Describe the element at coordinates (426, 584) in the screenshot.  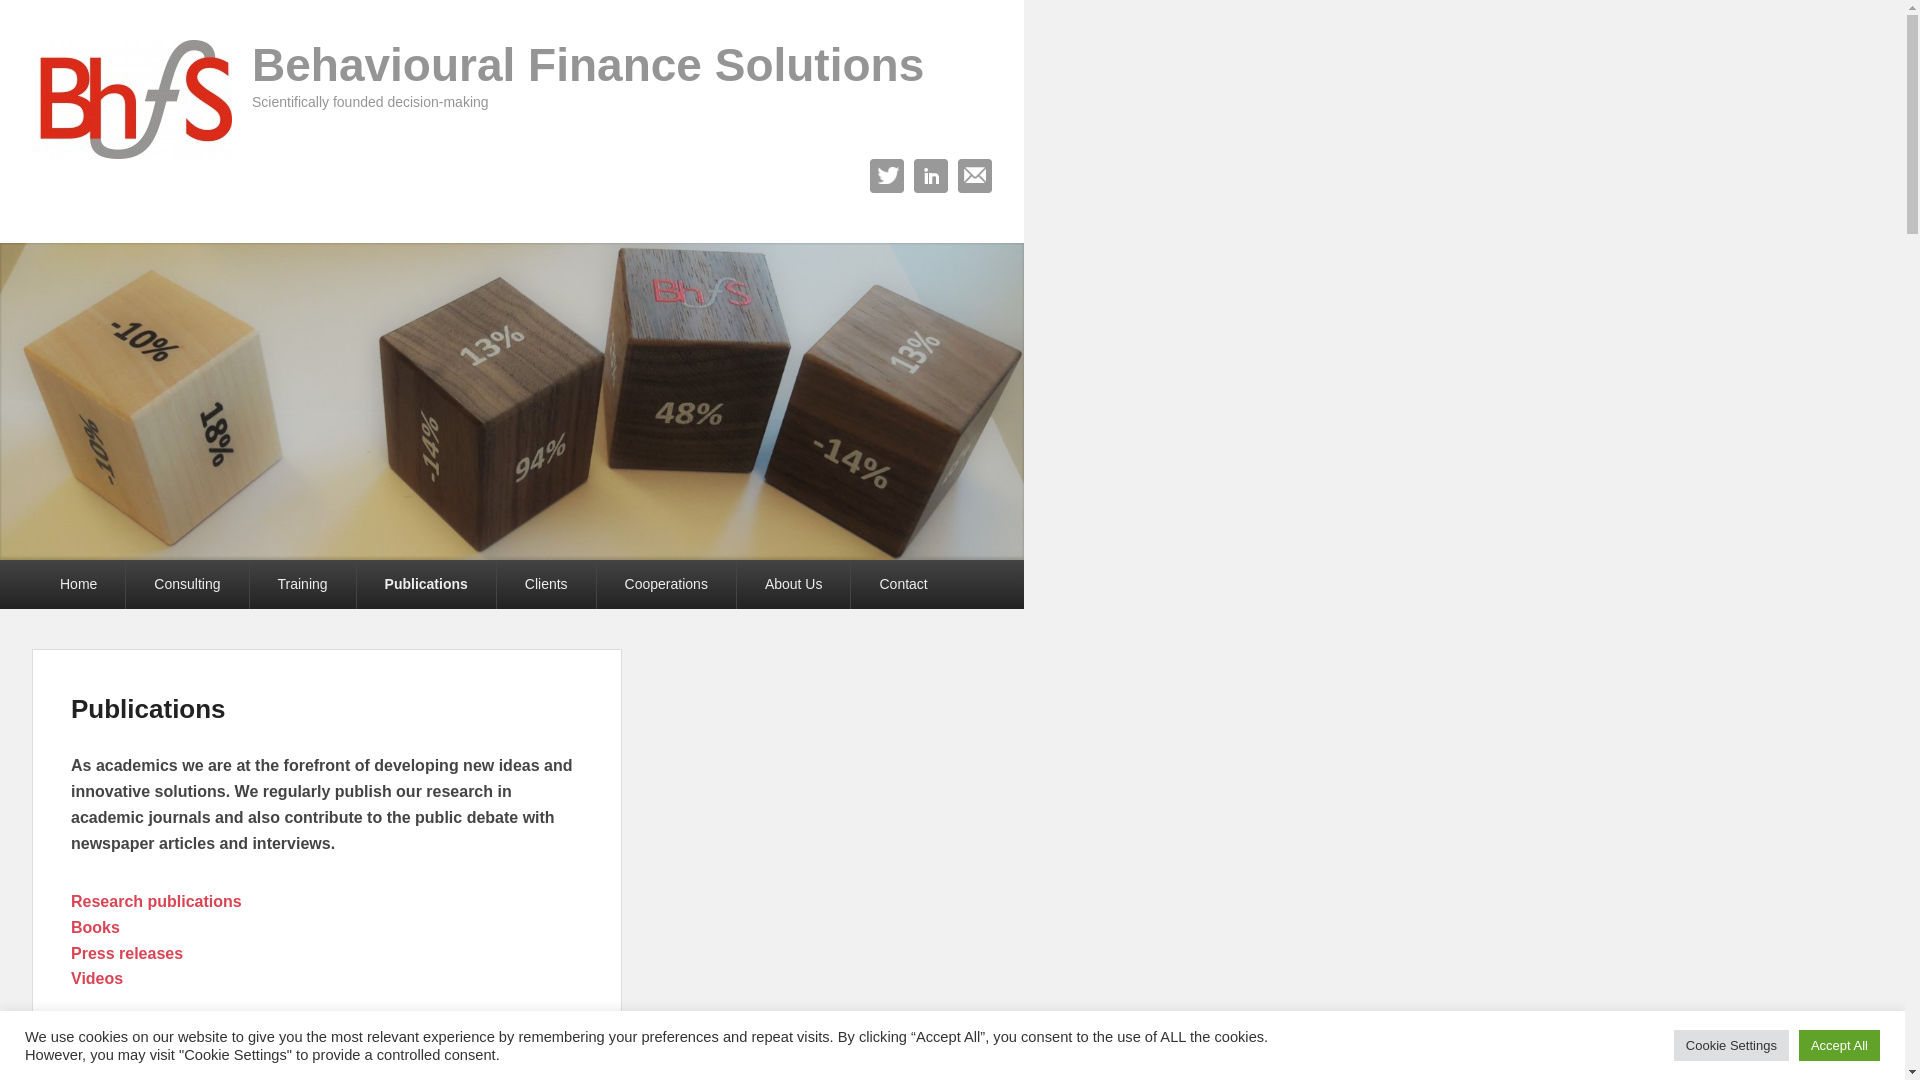
I see `Publications` at that location.